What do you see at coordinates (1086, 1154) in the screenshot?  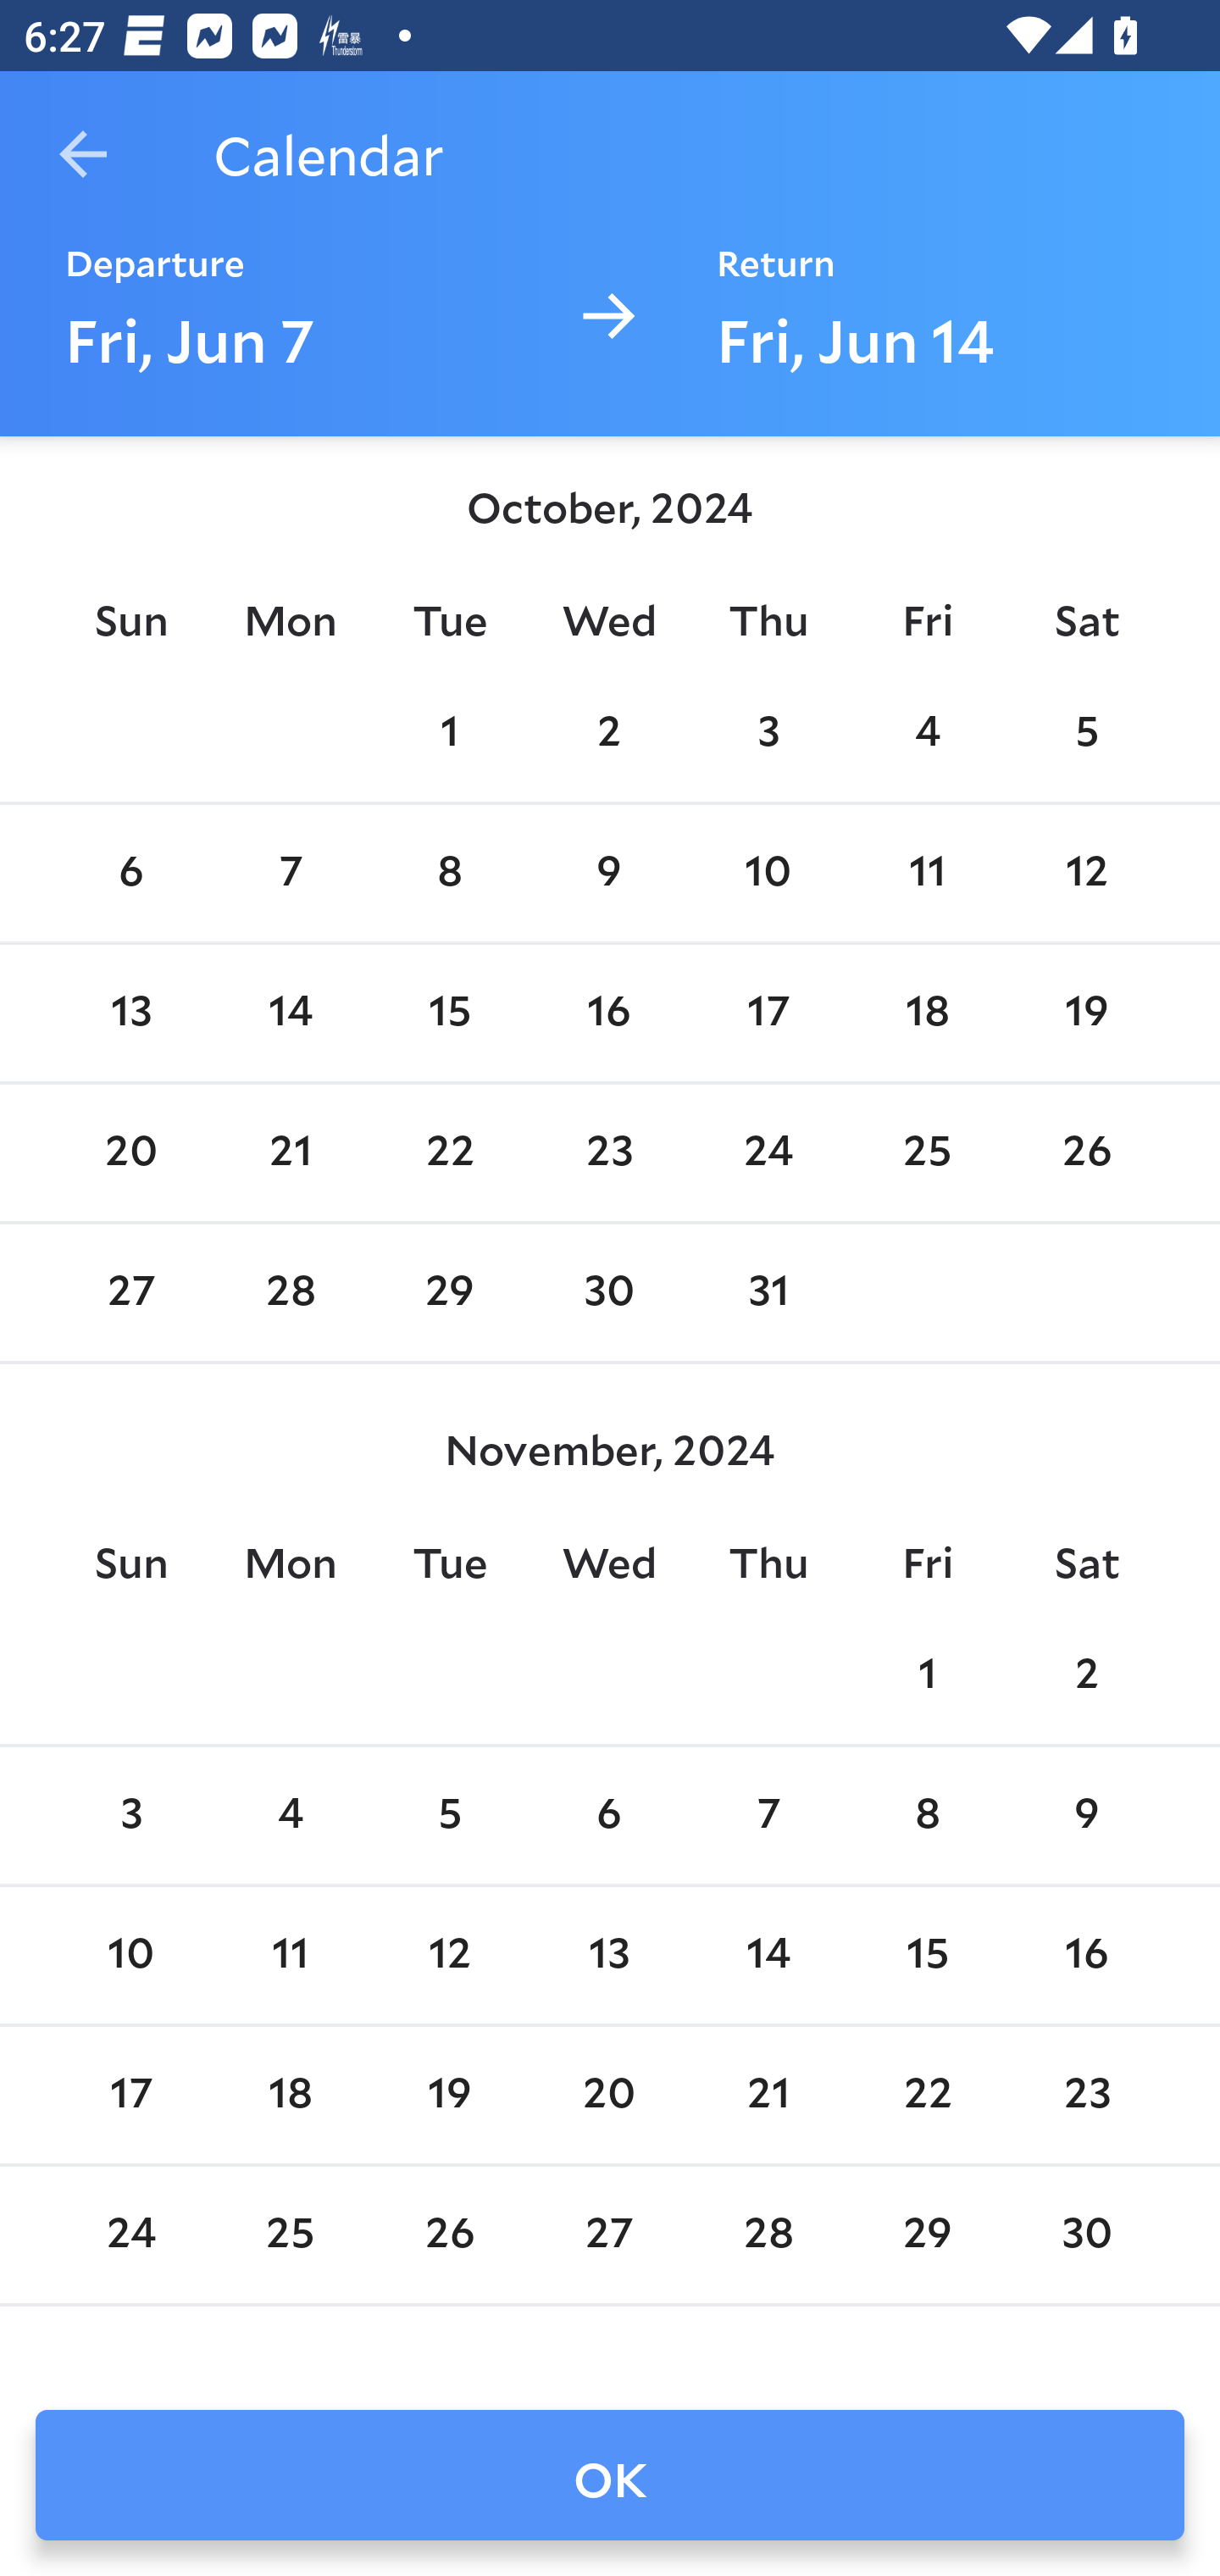 I see `26` at bounding box center [1086, 1154].